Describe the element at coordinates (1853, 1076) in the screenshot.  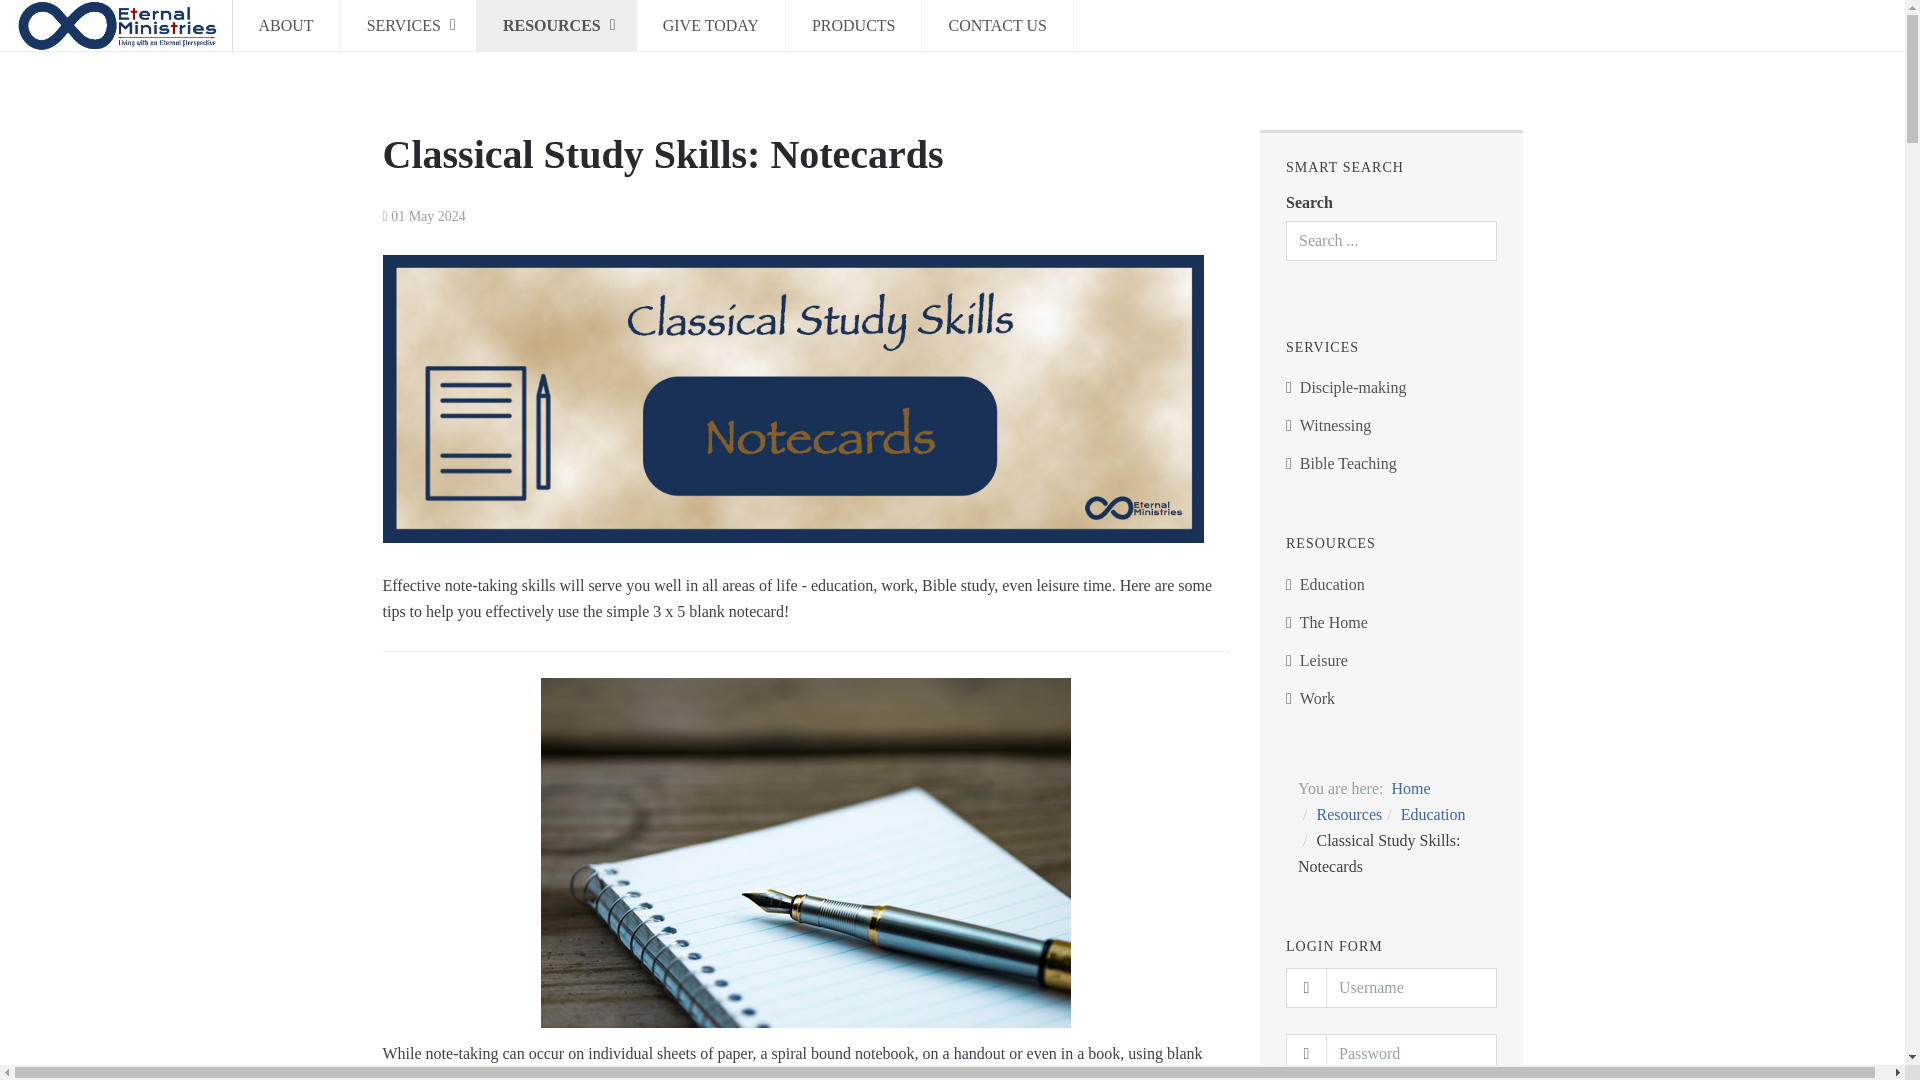
I see `Back to Top` at that location.